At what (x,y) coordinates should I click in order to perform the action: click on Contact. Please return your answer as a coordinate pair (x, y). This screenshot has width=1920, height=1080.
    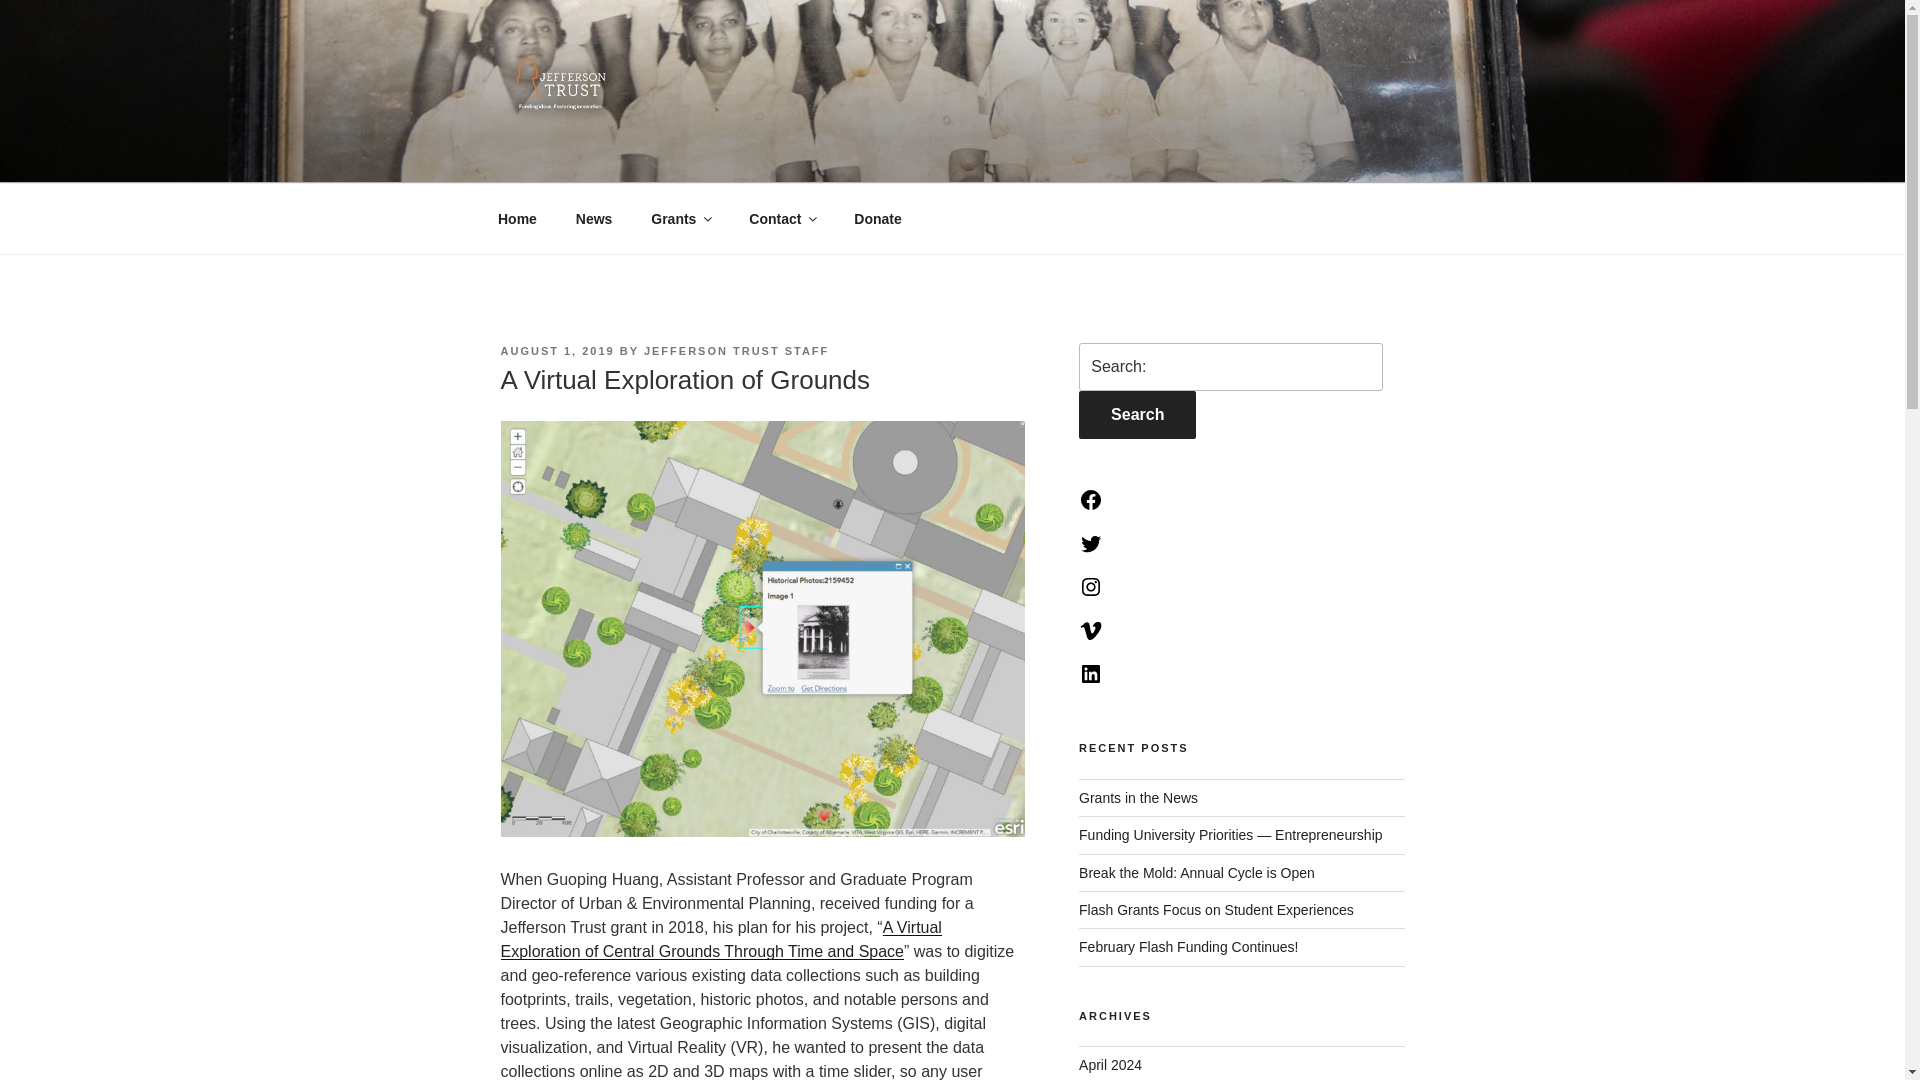
    Looking at the image, I should click on (782, 218).